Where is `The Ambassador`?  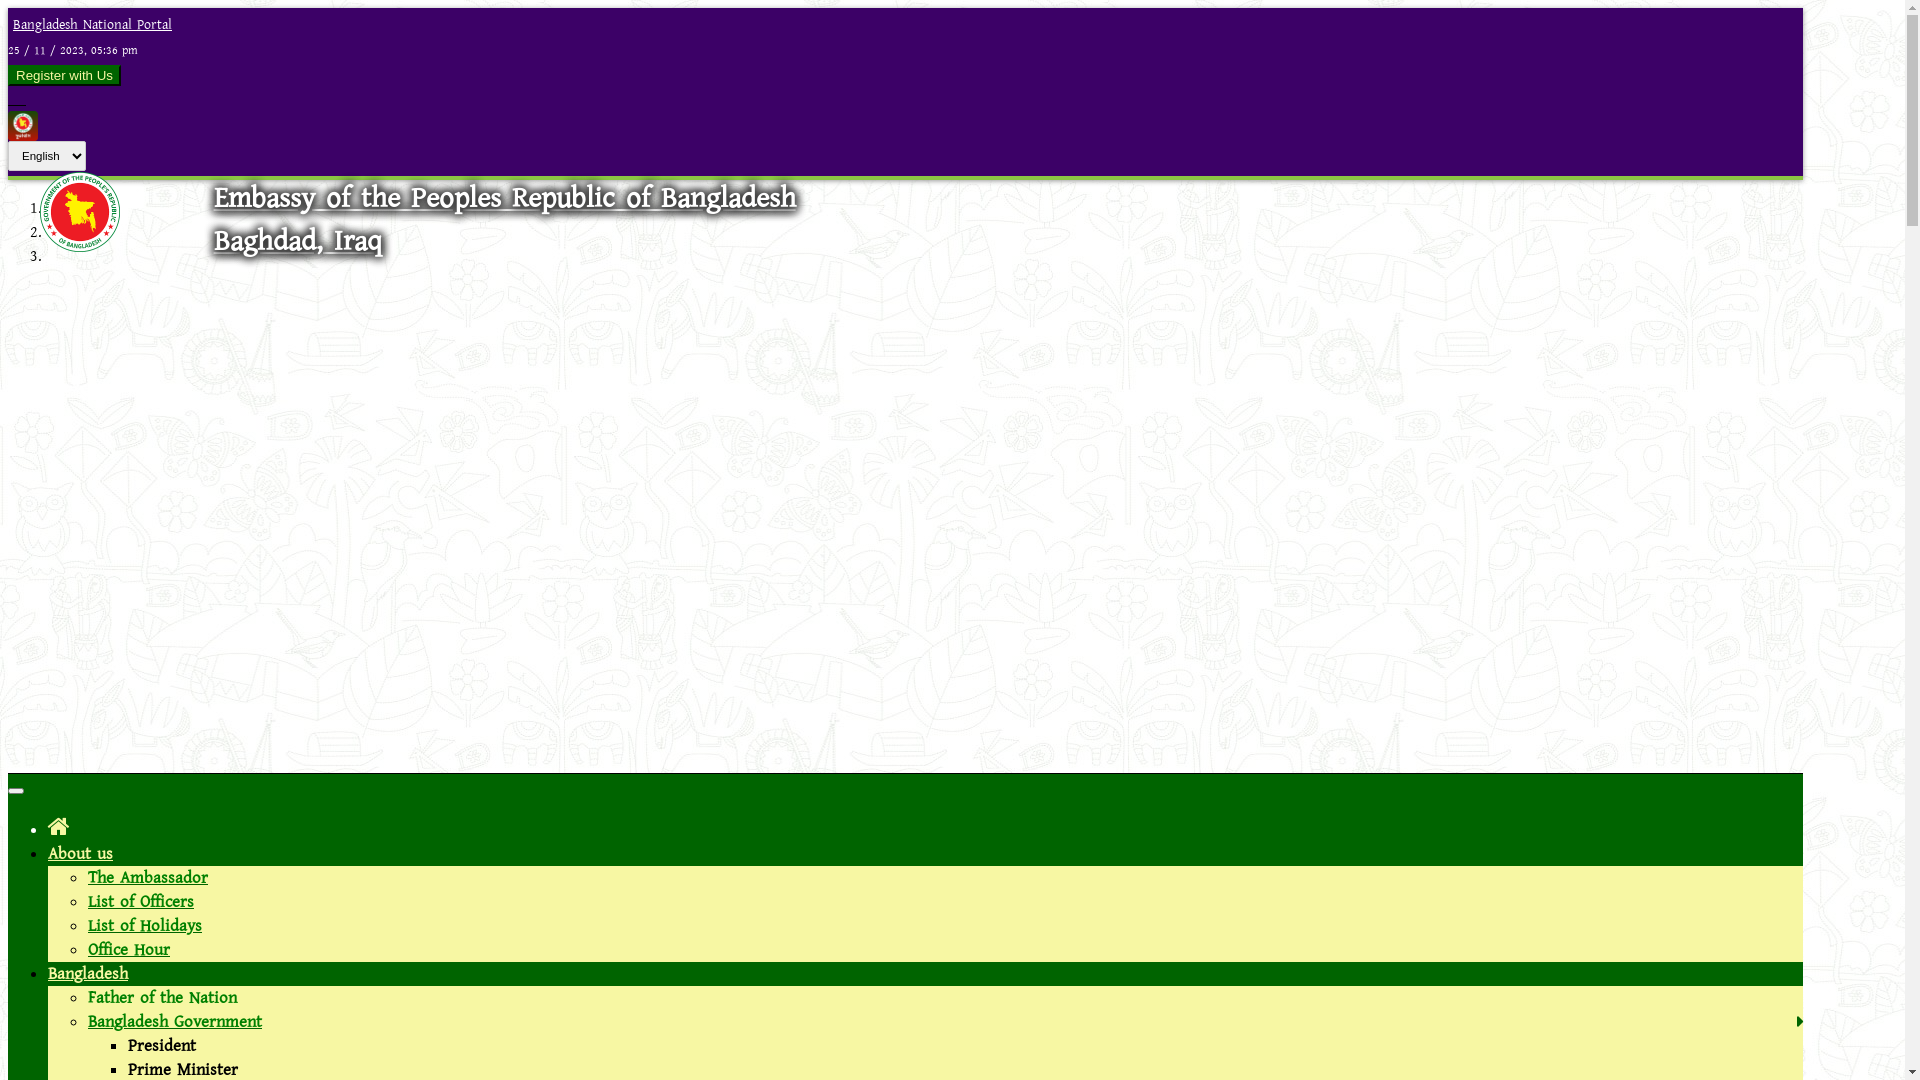
The Ambassador is located at coordinates (148, 878).